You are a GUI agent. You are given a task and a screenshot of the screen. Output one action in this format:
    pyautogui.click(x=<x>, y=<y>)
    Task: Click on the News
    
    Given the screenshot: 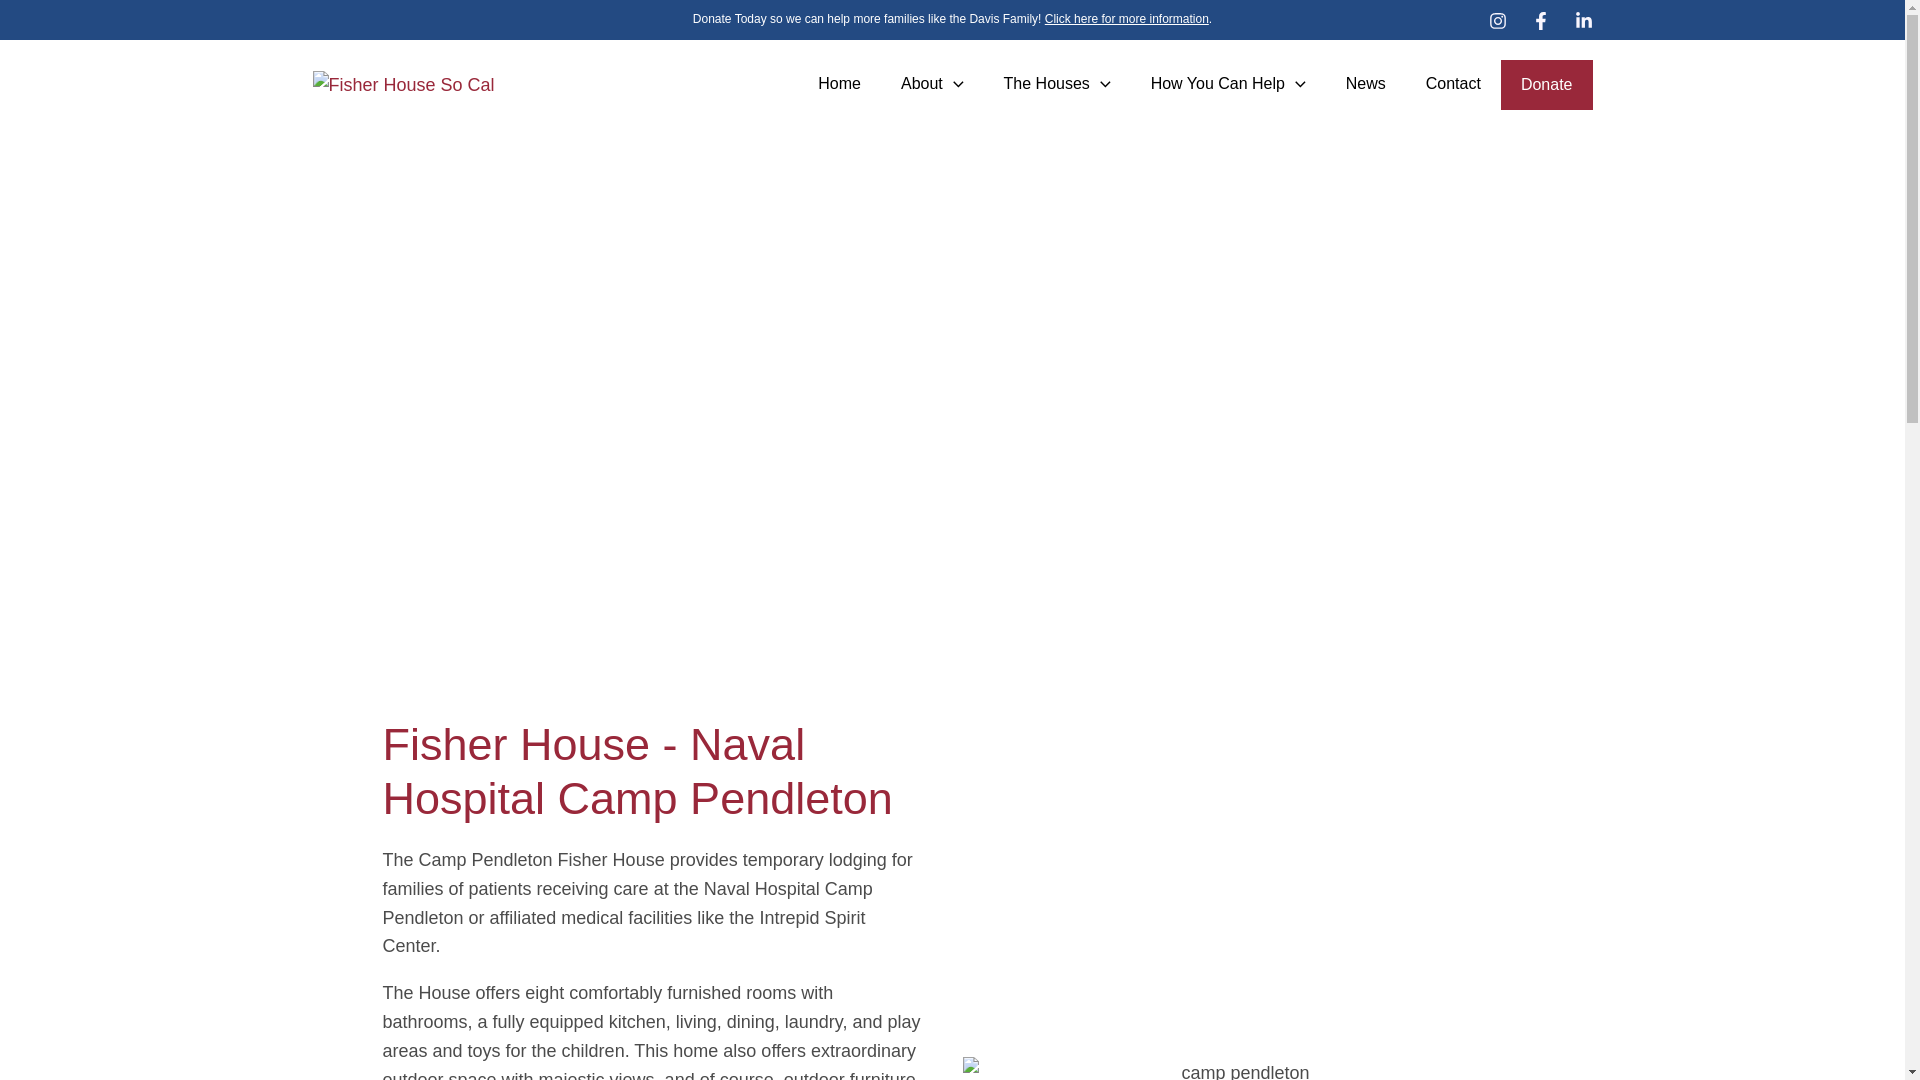 What is the action you would take?
    pyautogui.click(x=1366, y=84)
    